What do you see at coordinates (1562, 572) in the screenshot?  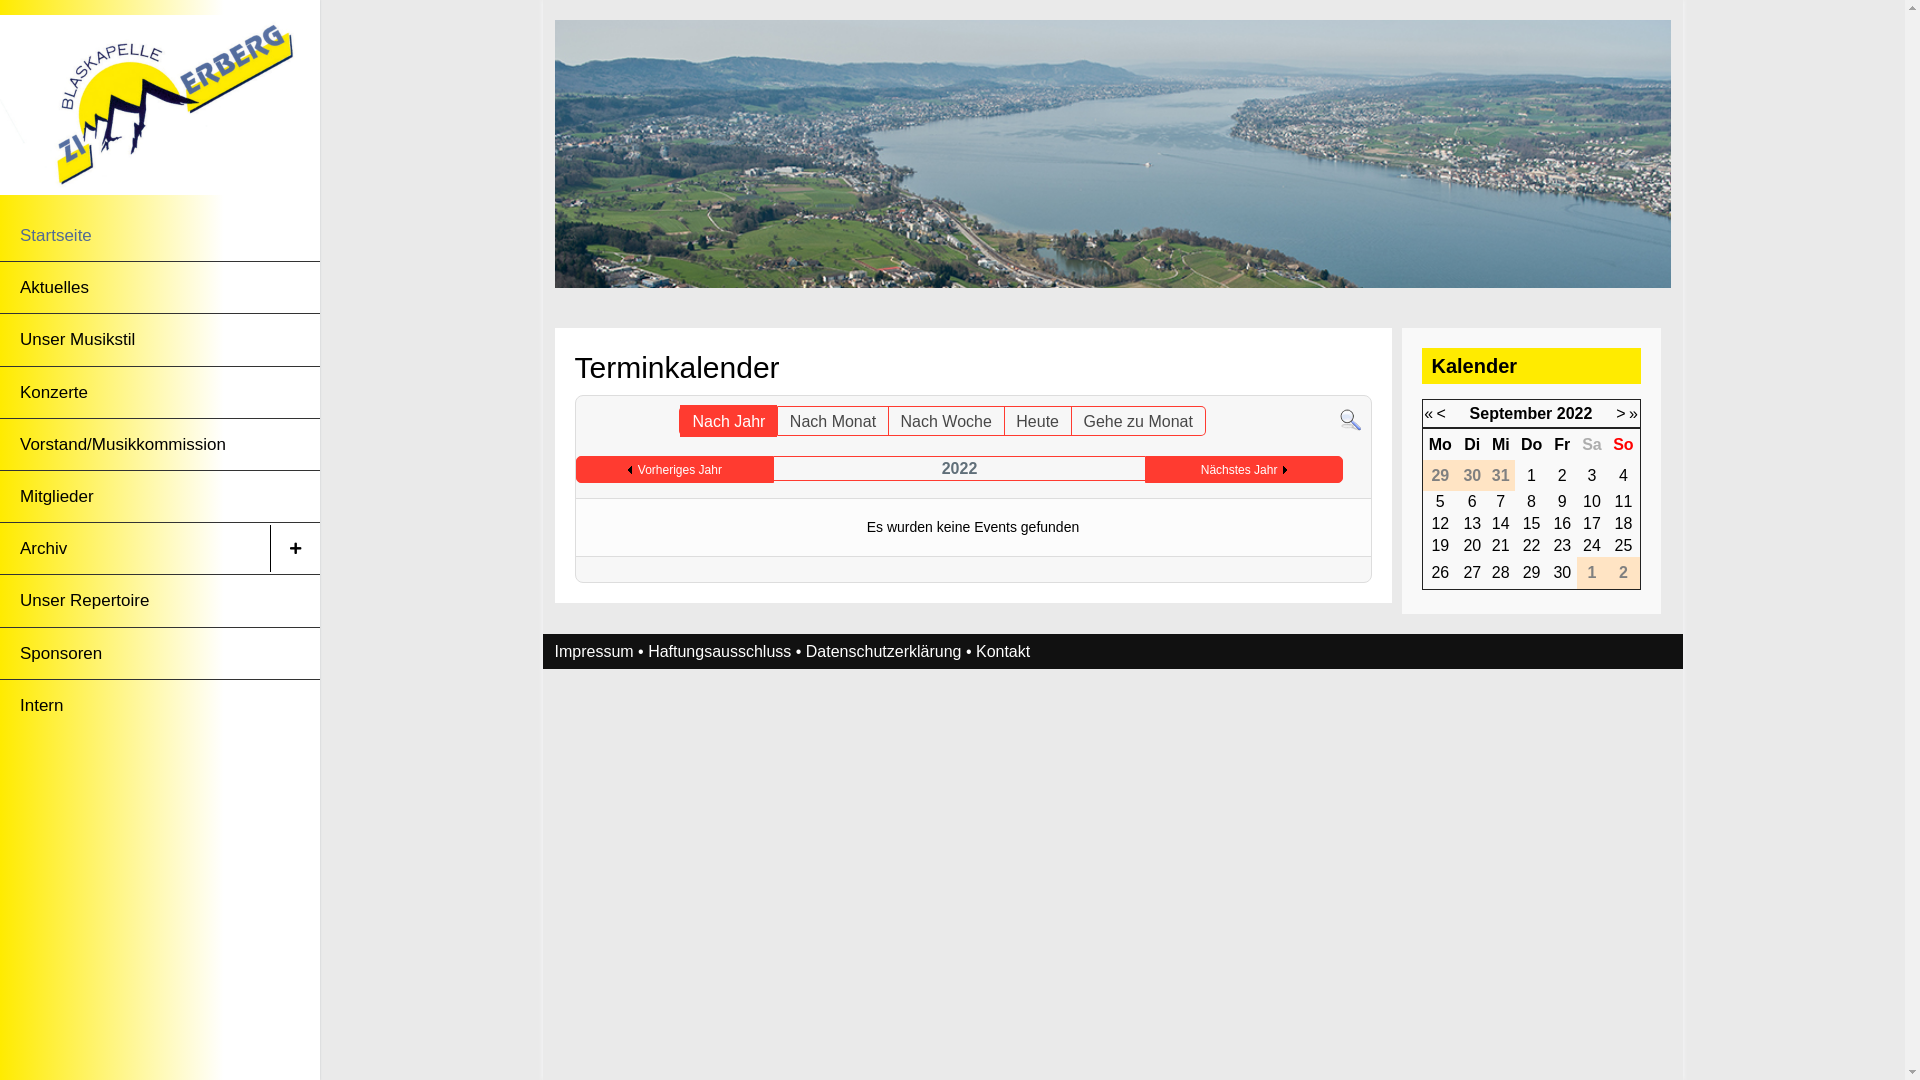 I see `30` at bounding box center [1562, 572].